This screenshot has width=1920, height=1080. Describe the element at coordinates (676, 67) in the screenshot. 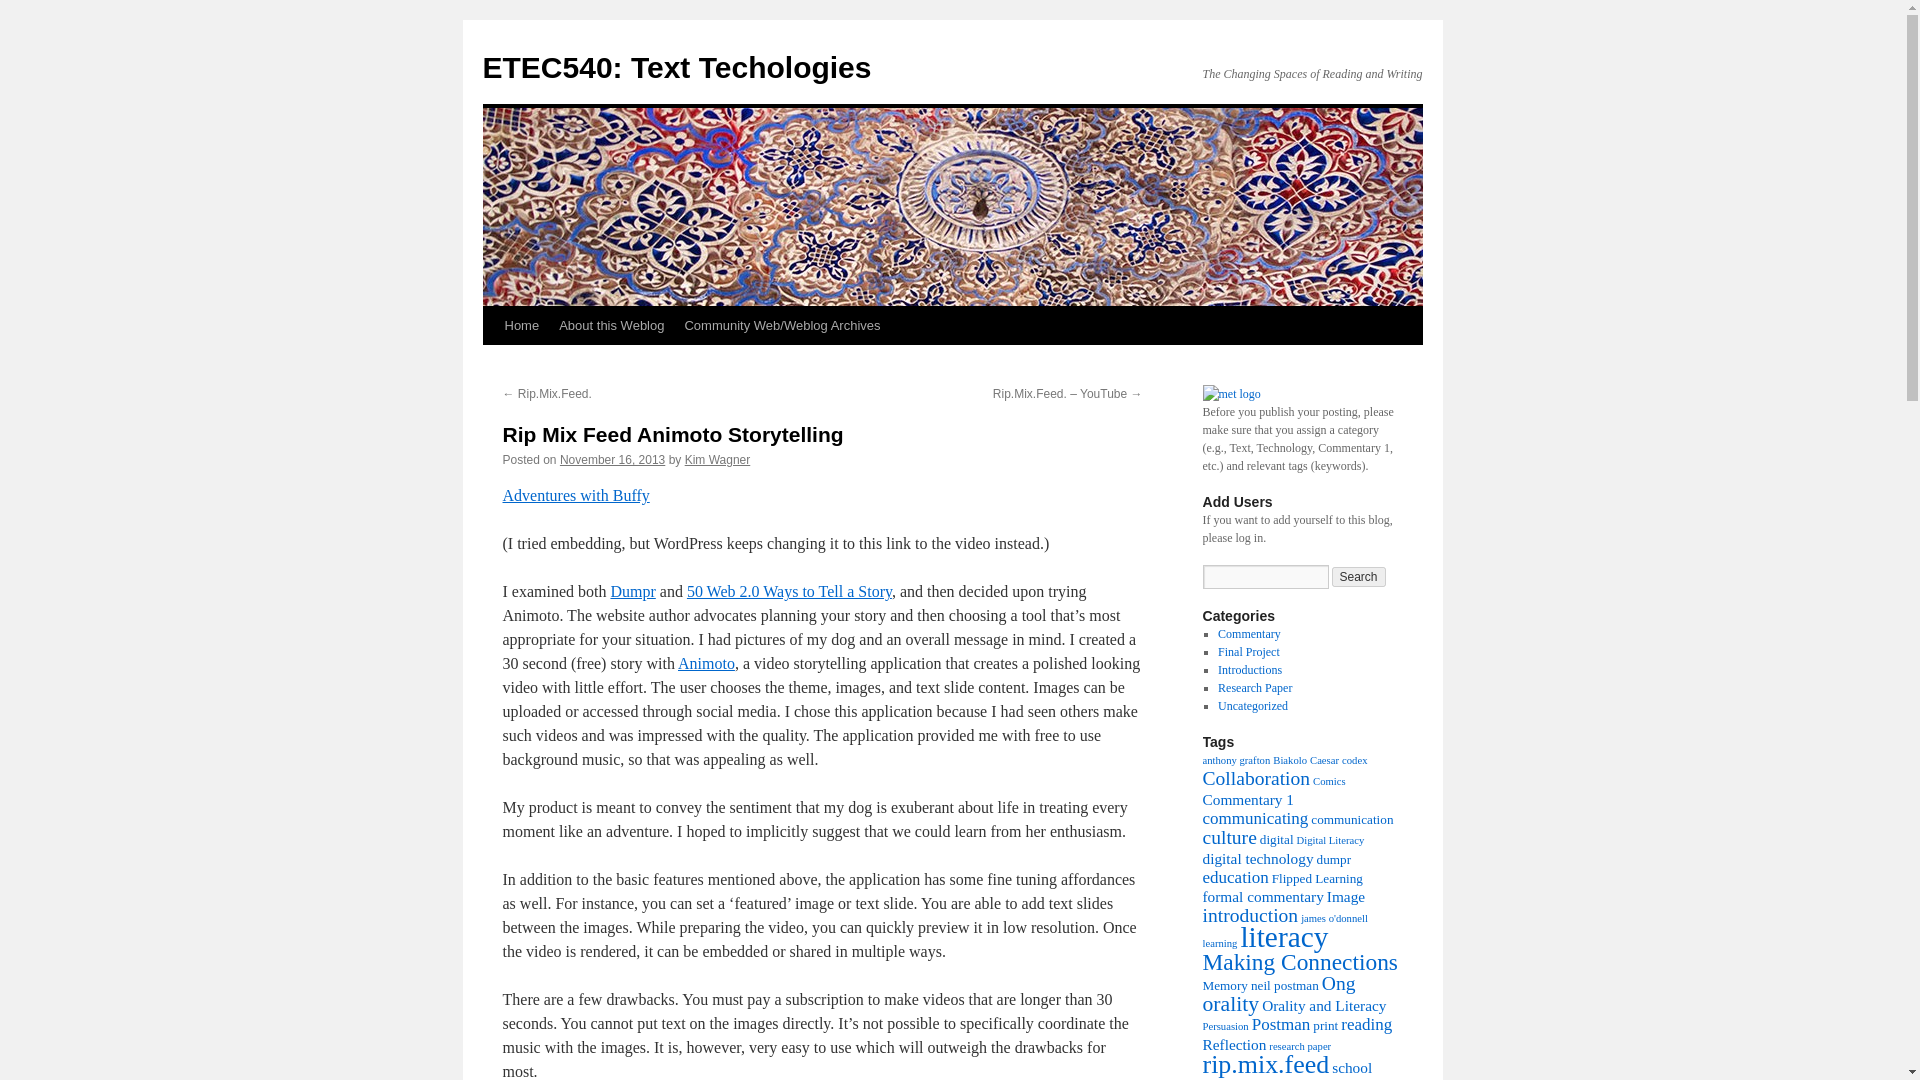

I see `ETEC540: Text Techologies` at that location.